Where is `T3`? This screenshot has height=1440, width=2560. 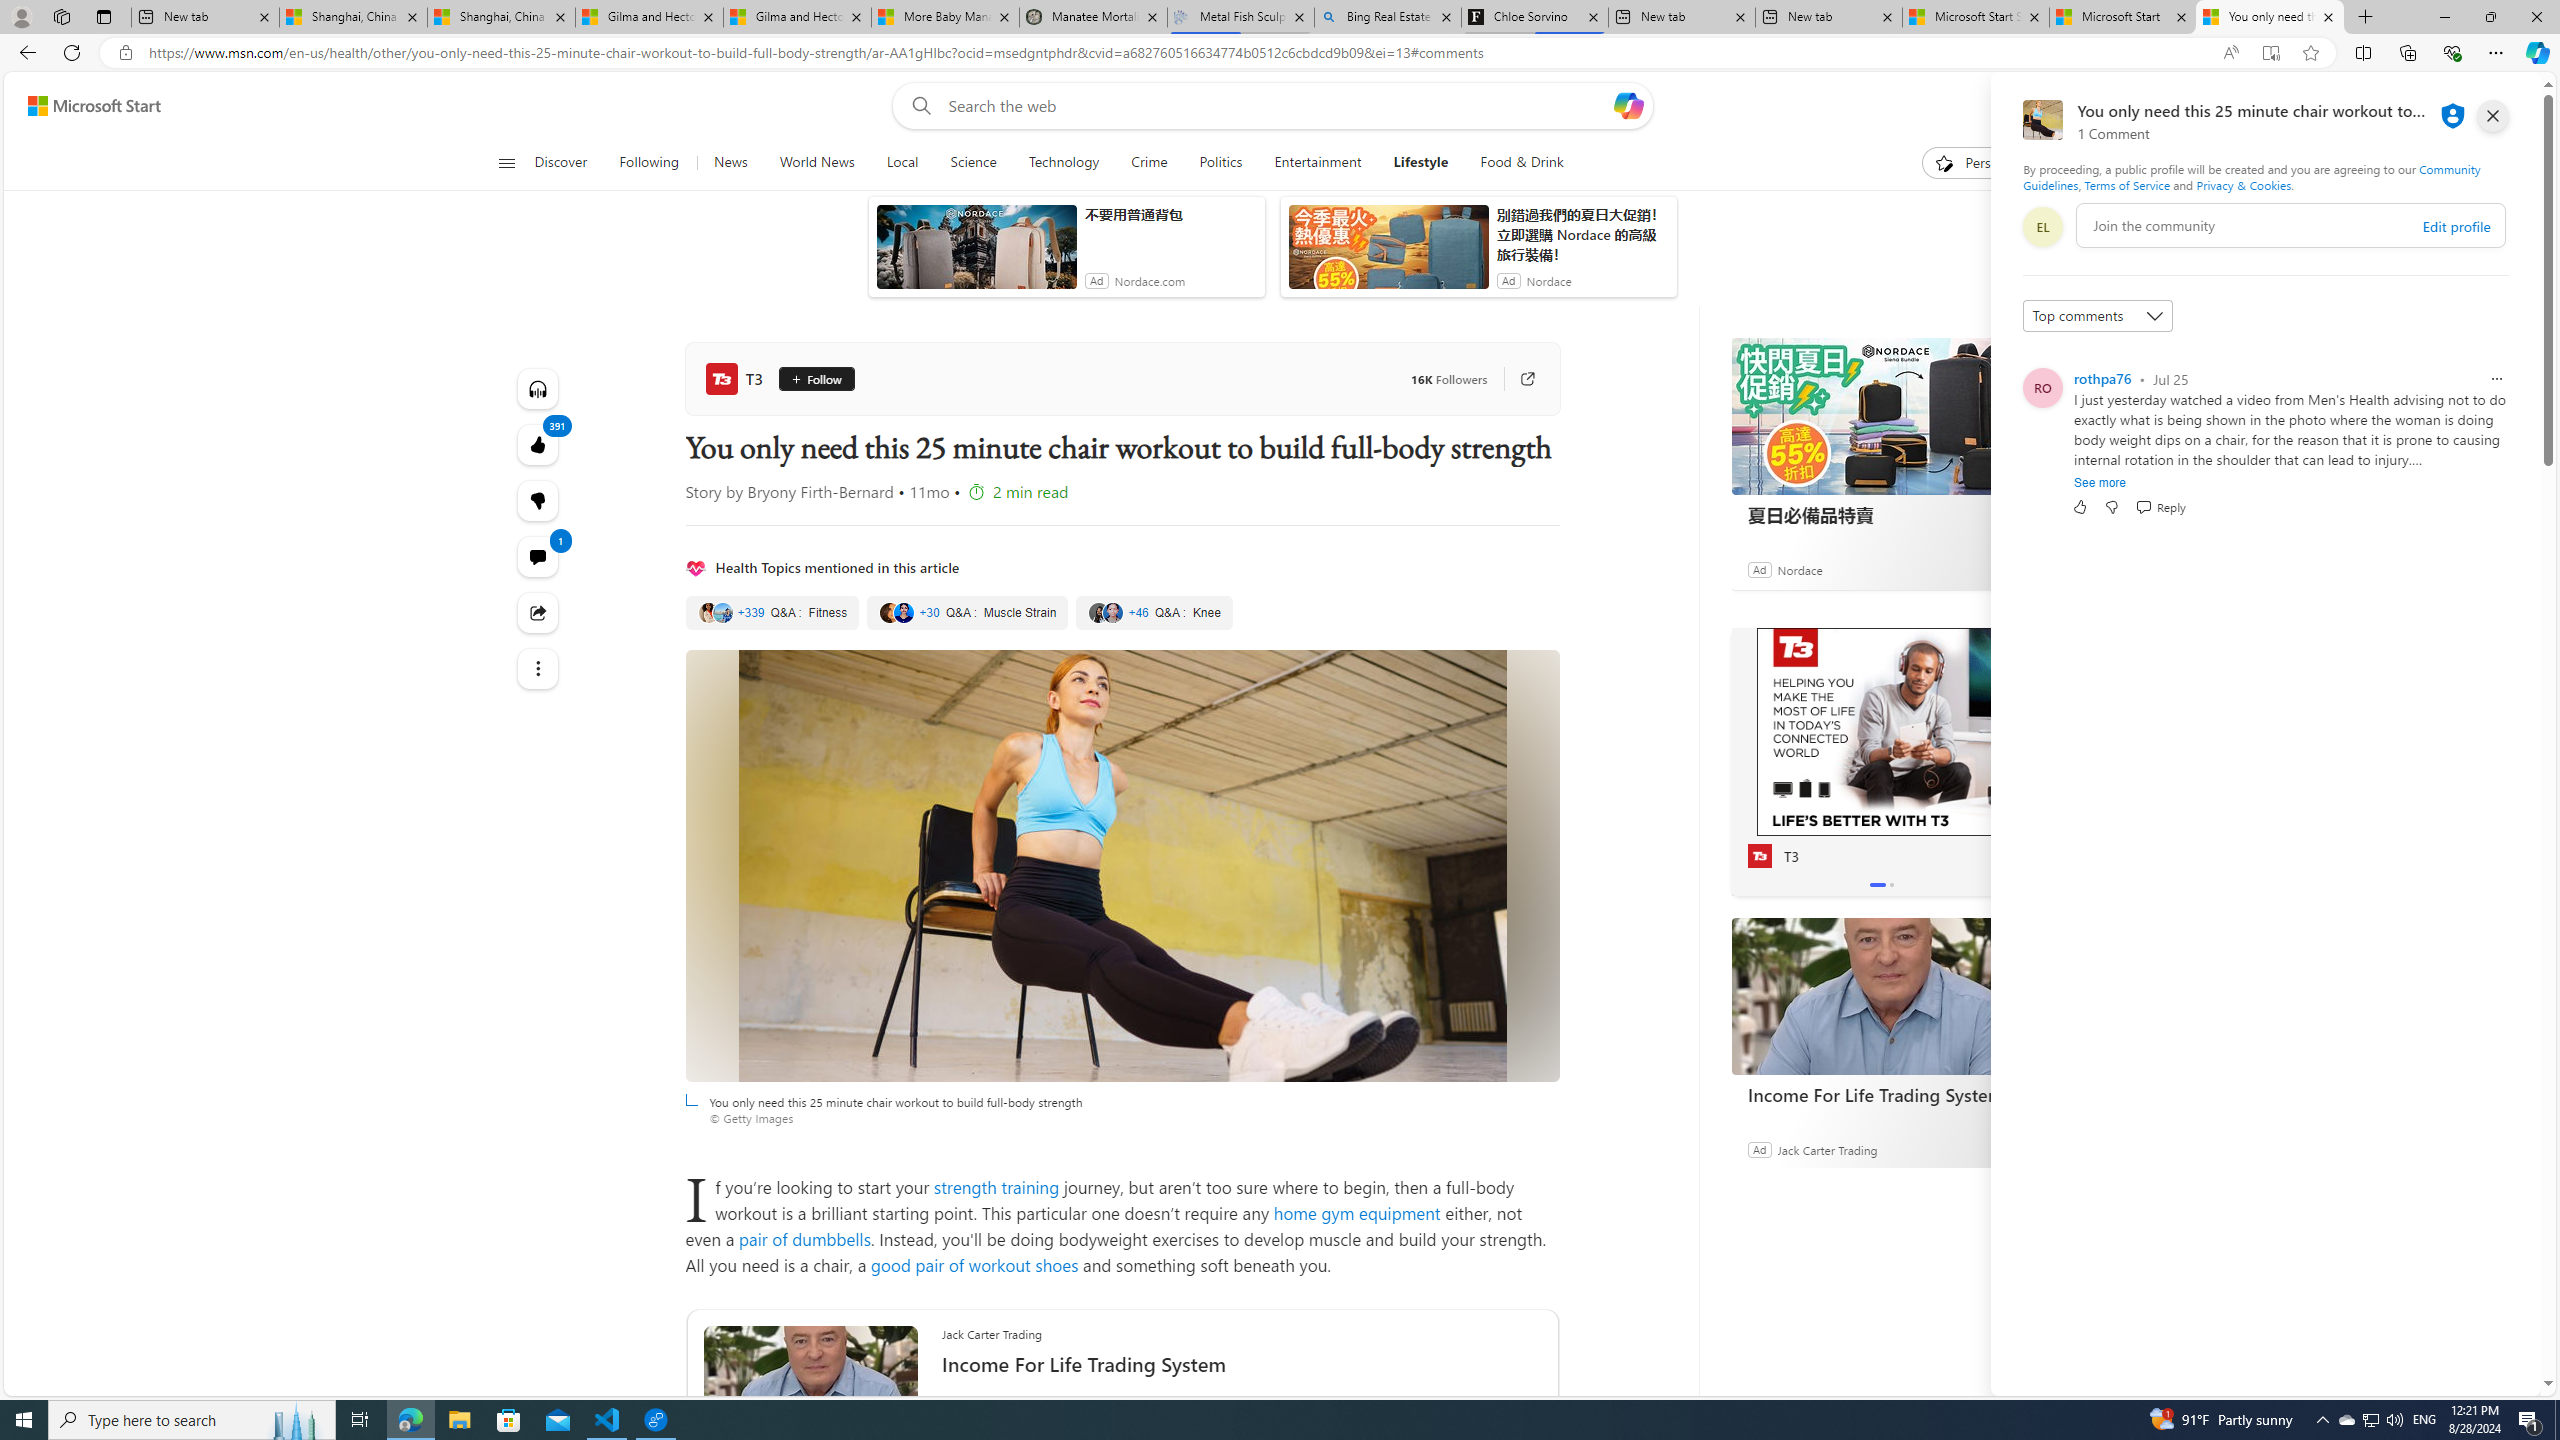 T3 is located at coordinates (738, 378).